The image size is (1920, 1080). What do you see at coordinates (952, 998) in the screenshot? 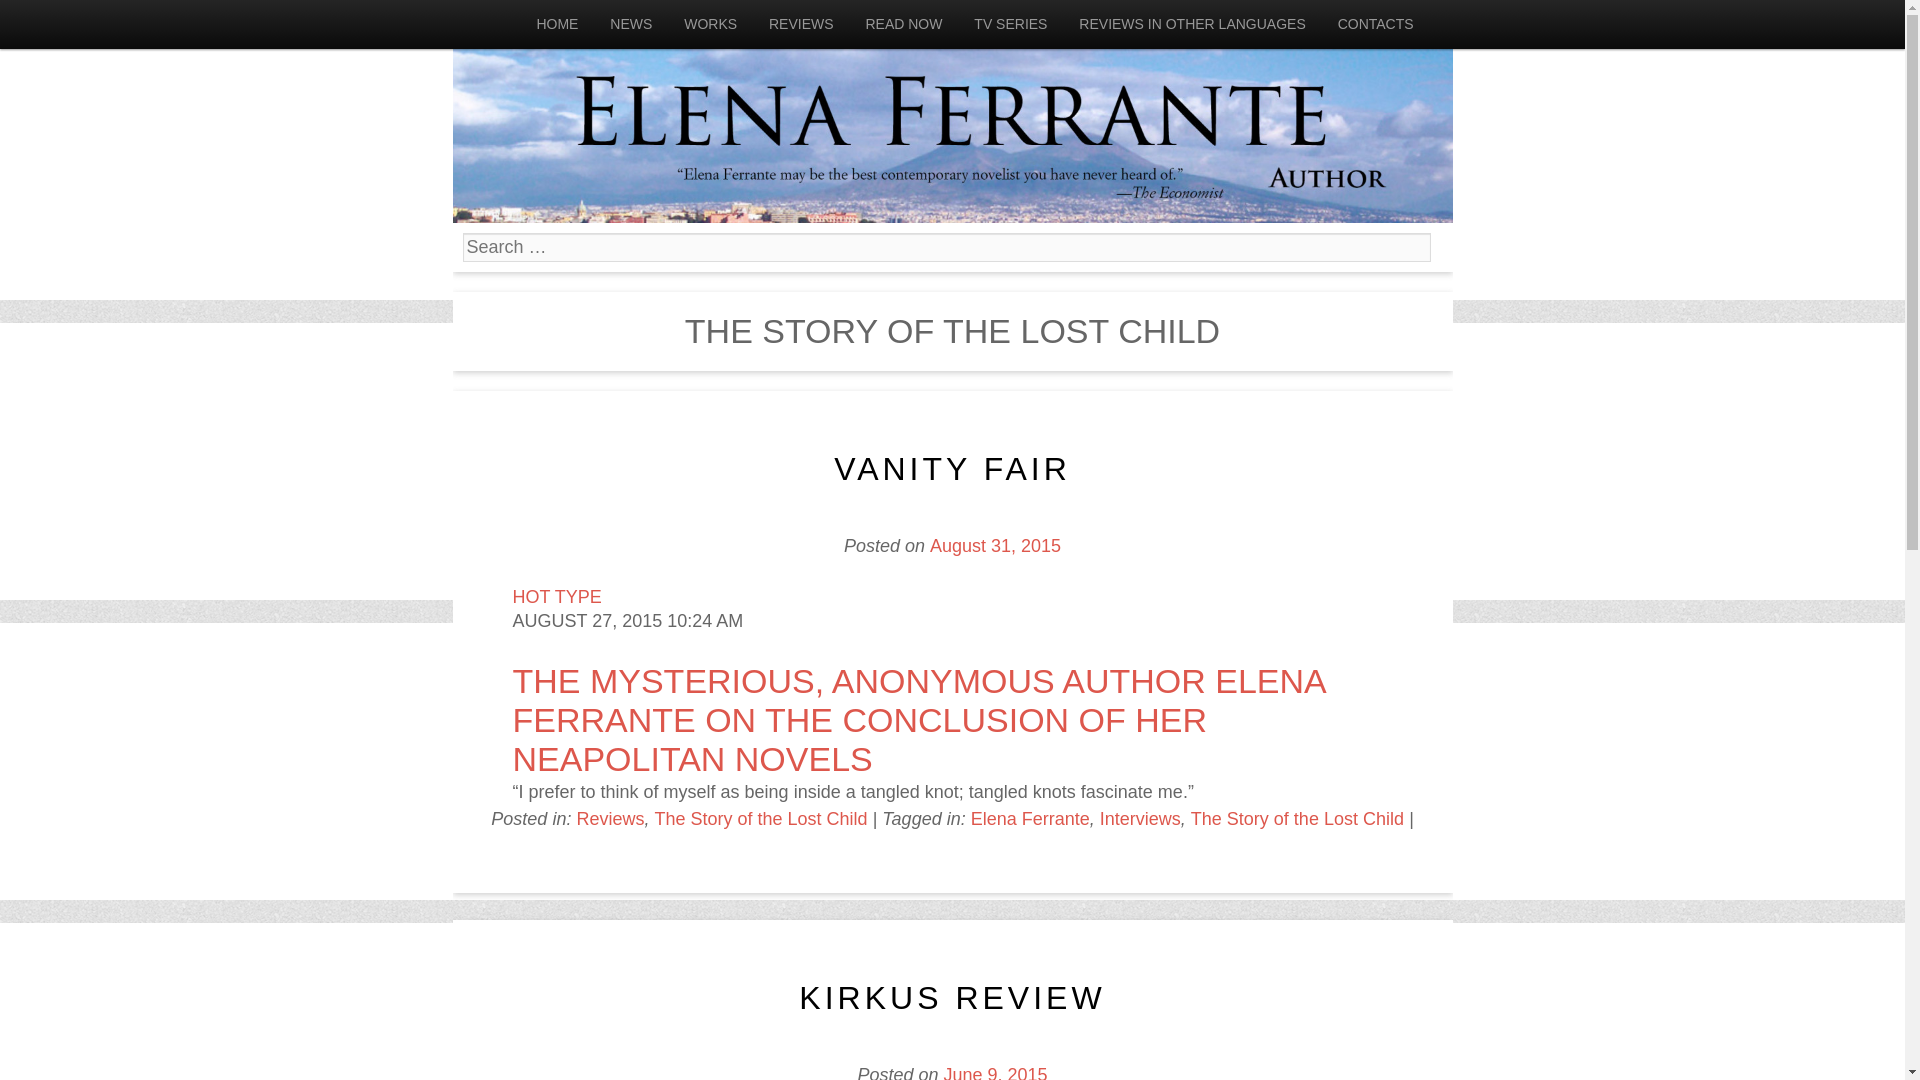
I see `Permalink to KIRKUS REVIEW` at bounding box center [952, 998].